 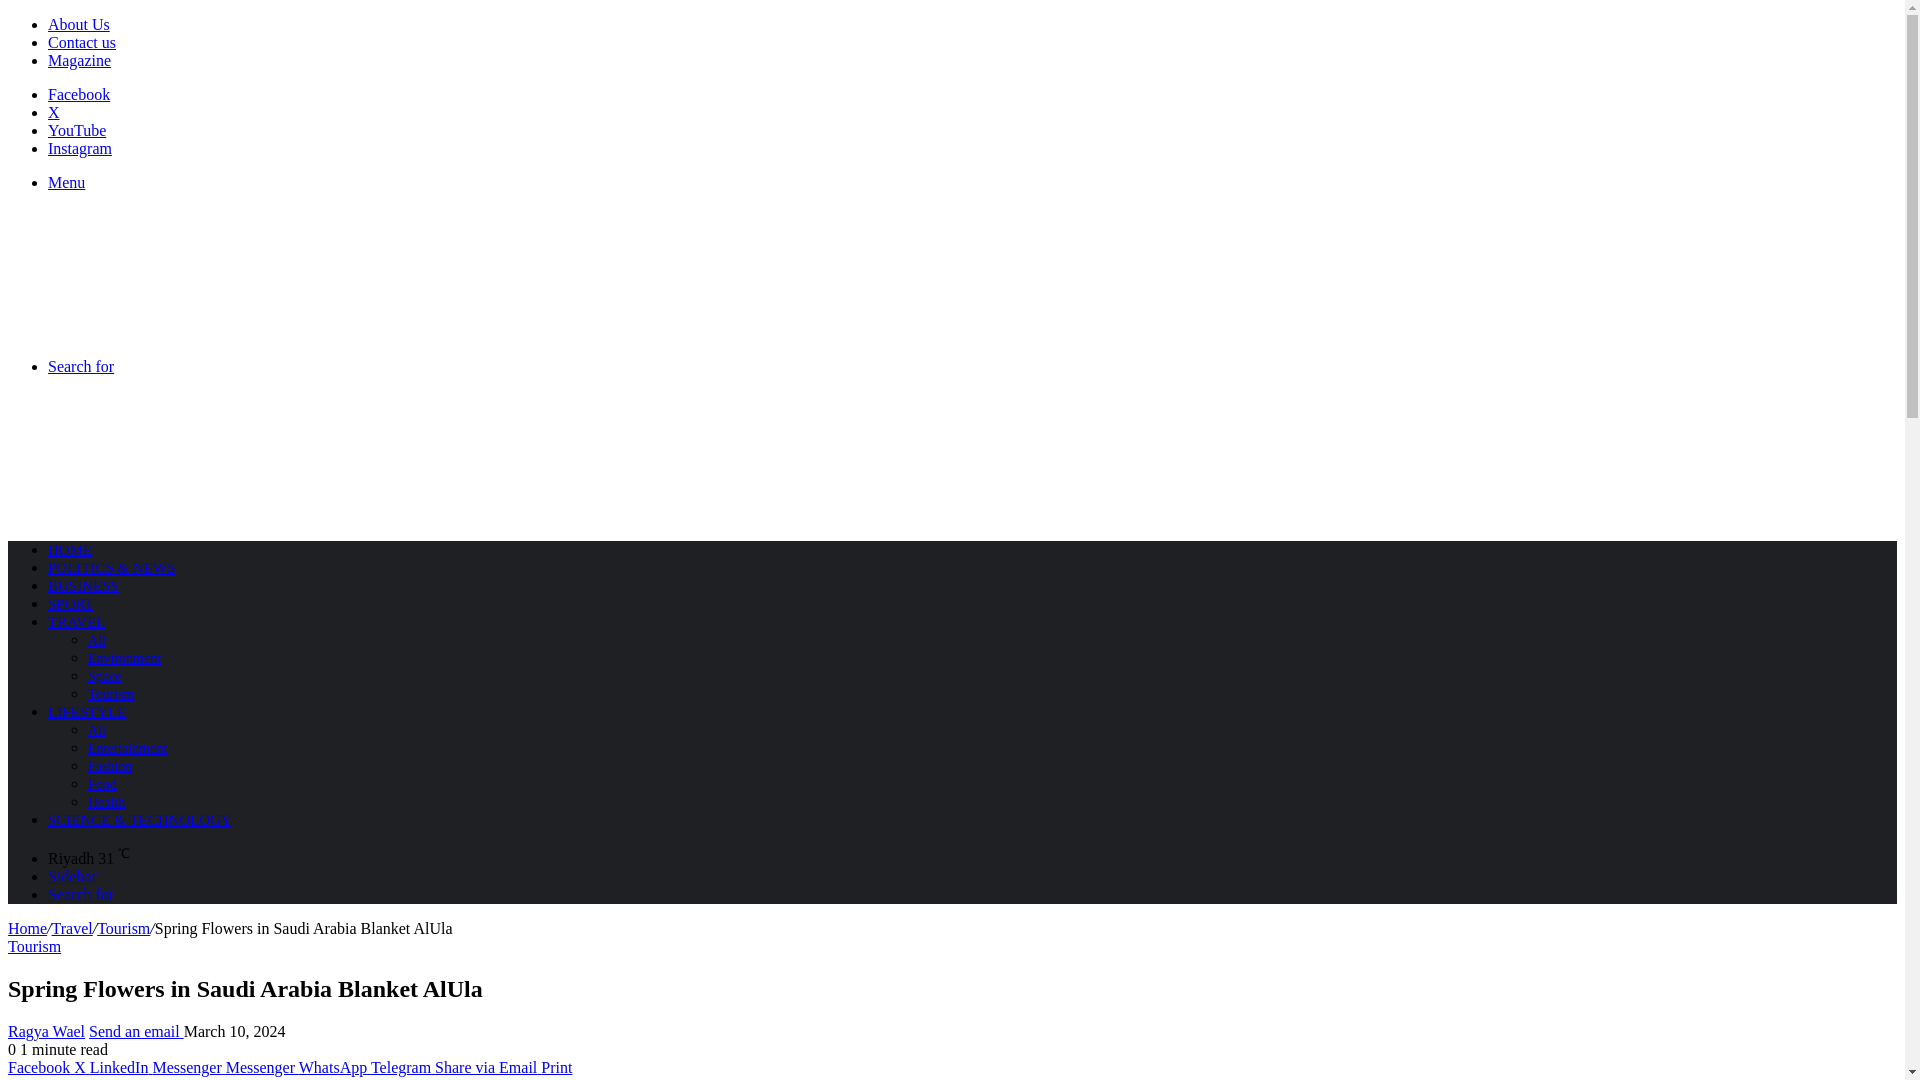 What do you see at coordinates (34, 946) in the screenshot?
I see `Tourism` at bounding box center [34, 946].